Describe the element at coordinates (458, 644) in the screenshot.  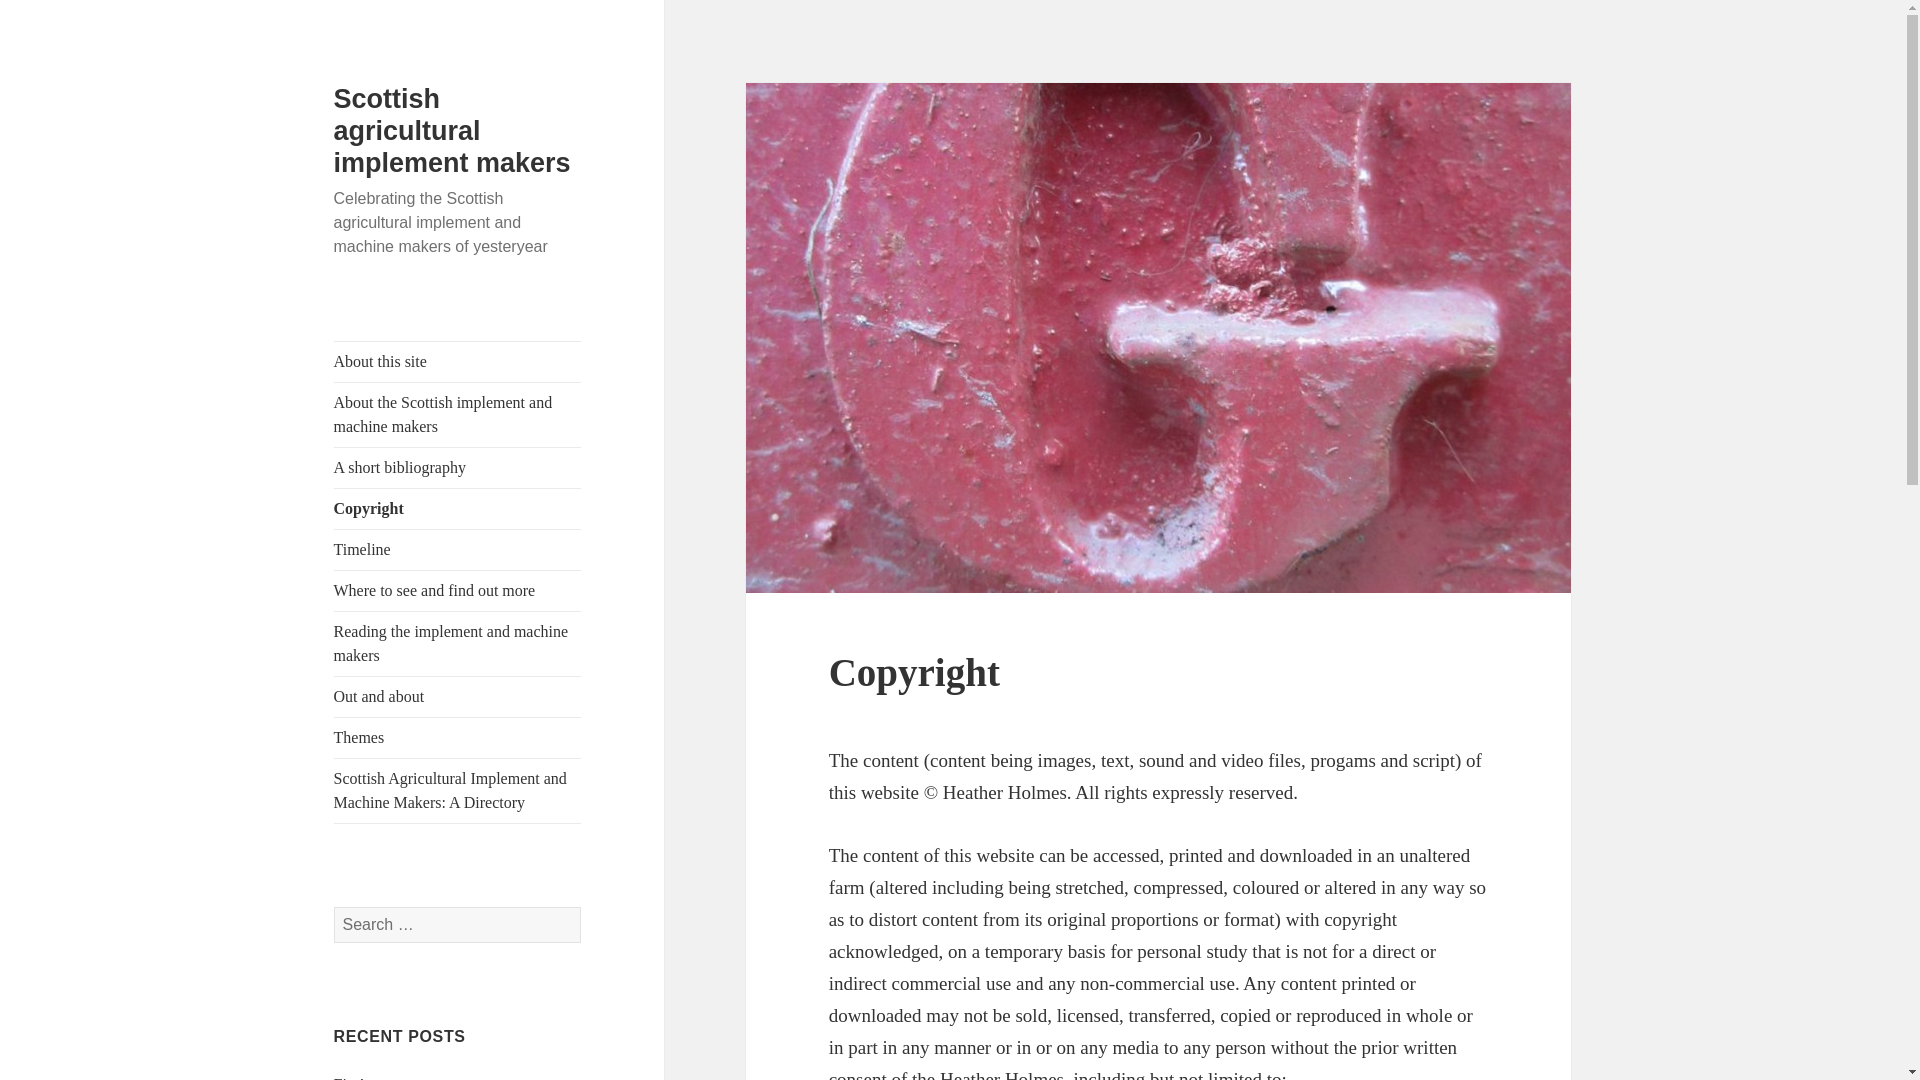
I see `Reading the implement and machine makers` at that location.